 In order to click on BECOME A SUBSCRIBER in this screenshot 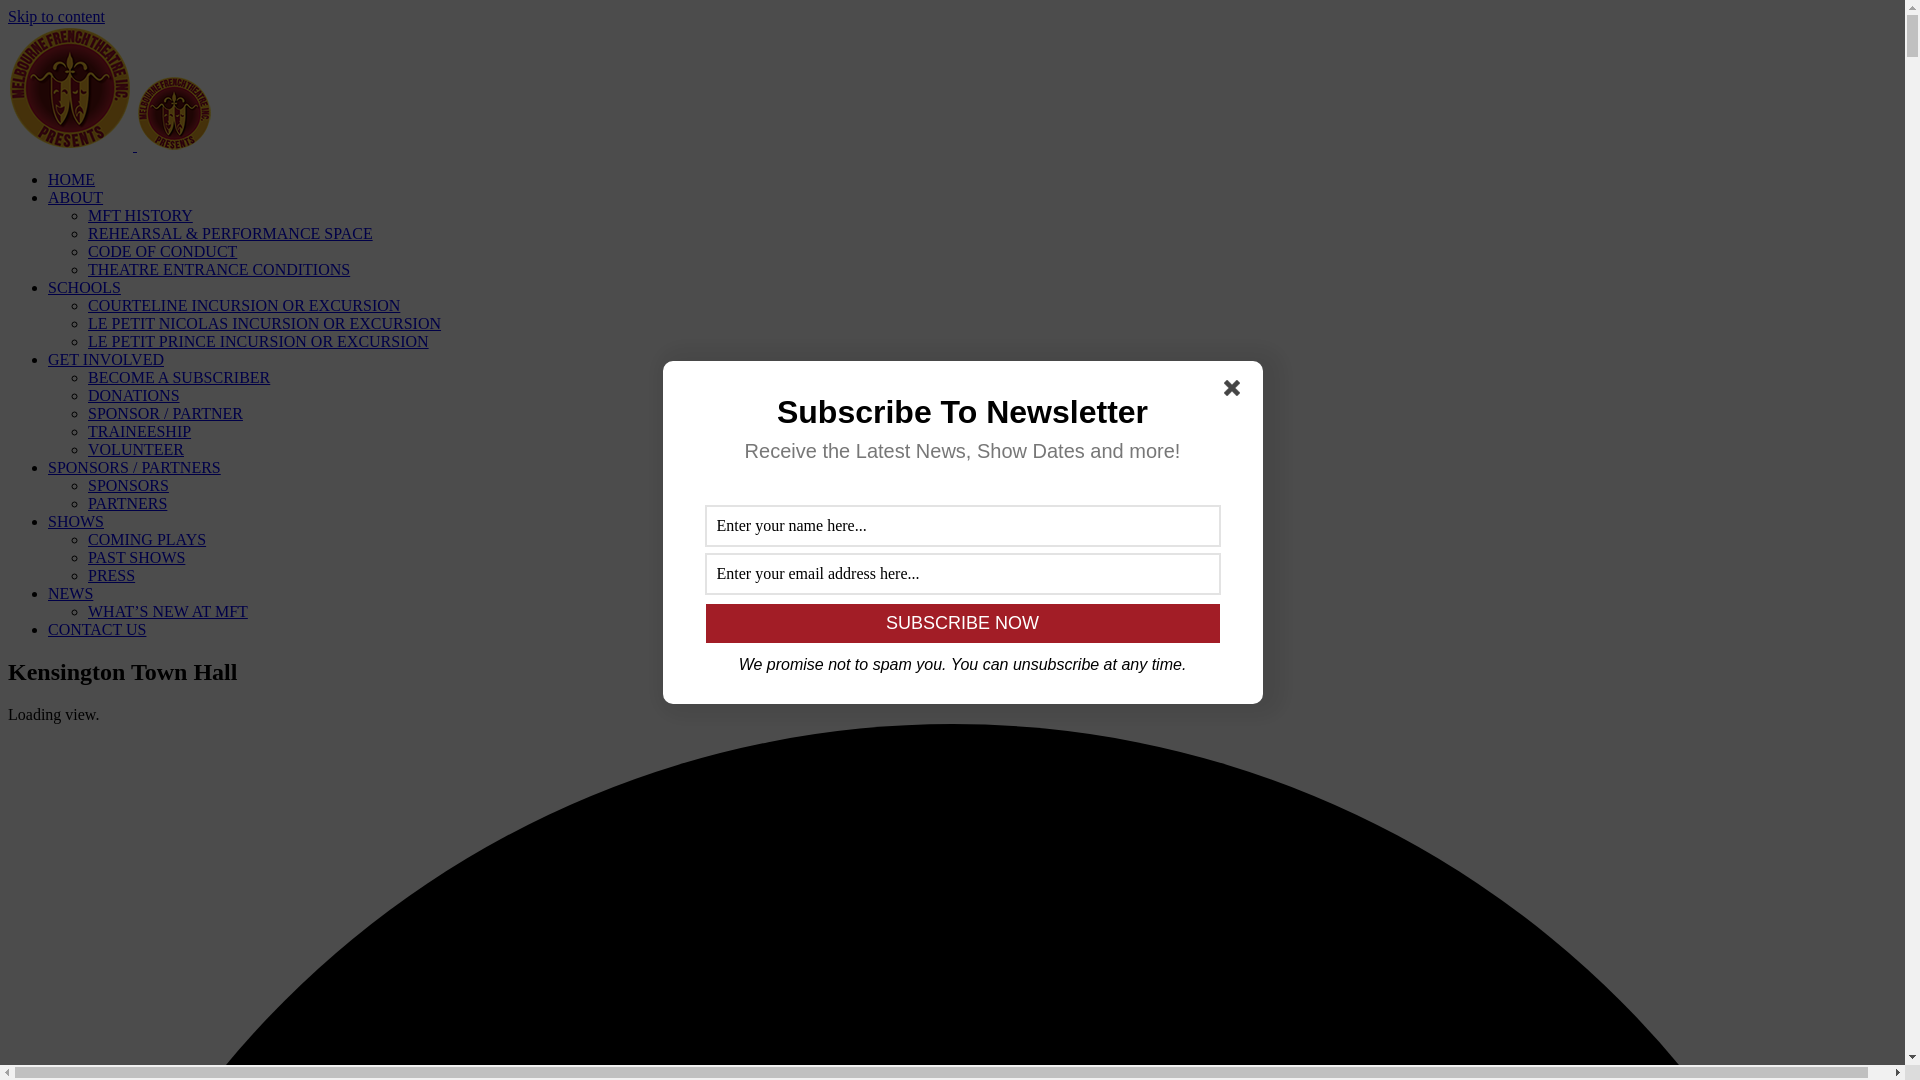, I will do `click(179, 378)`.